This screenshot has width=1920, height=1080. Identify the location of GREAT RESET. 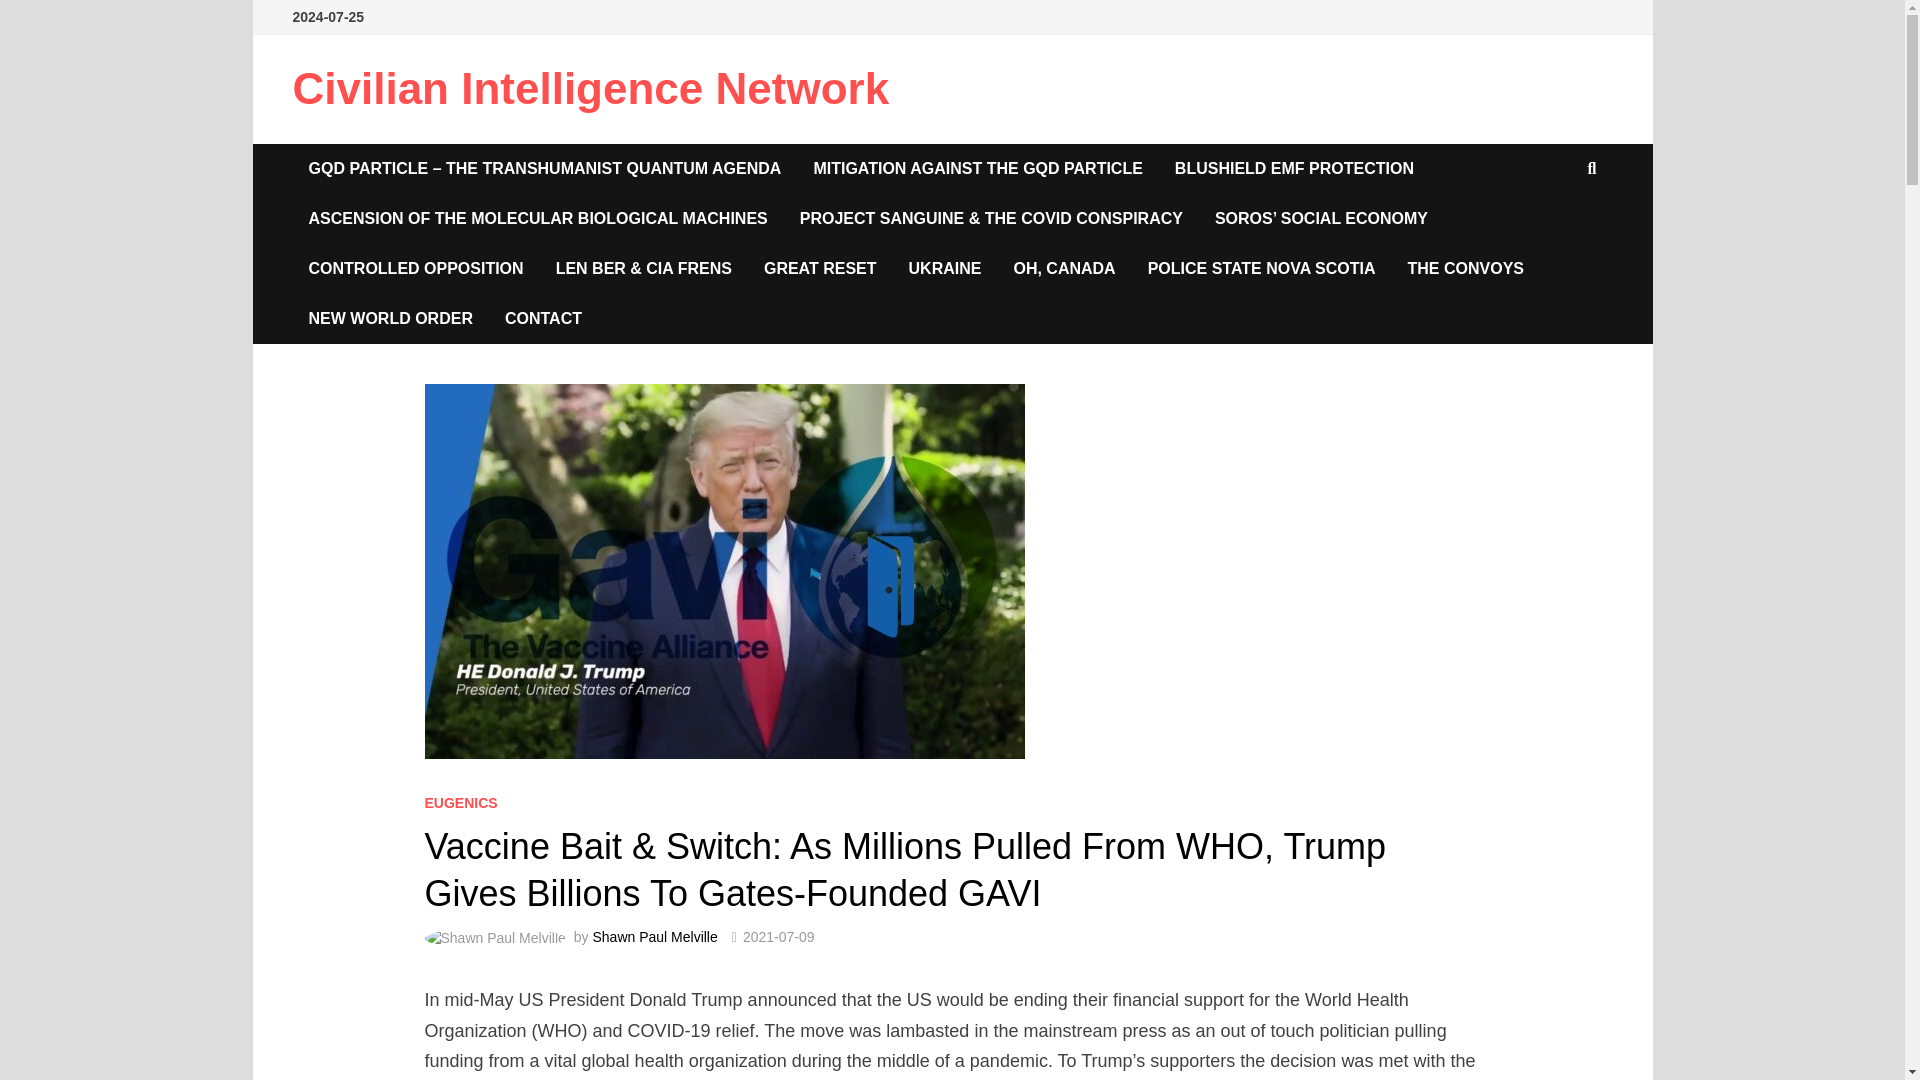
(820, 268).